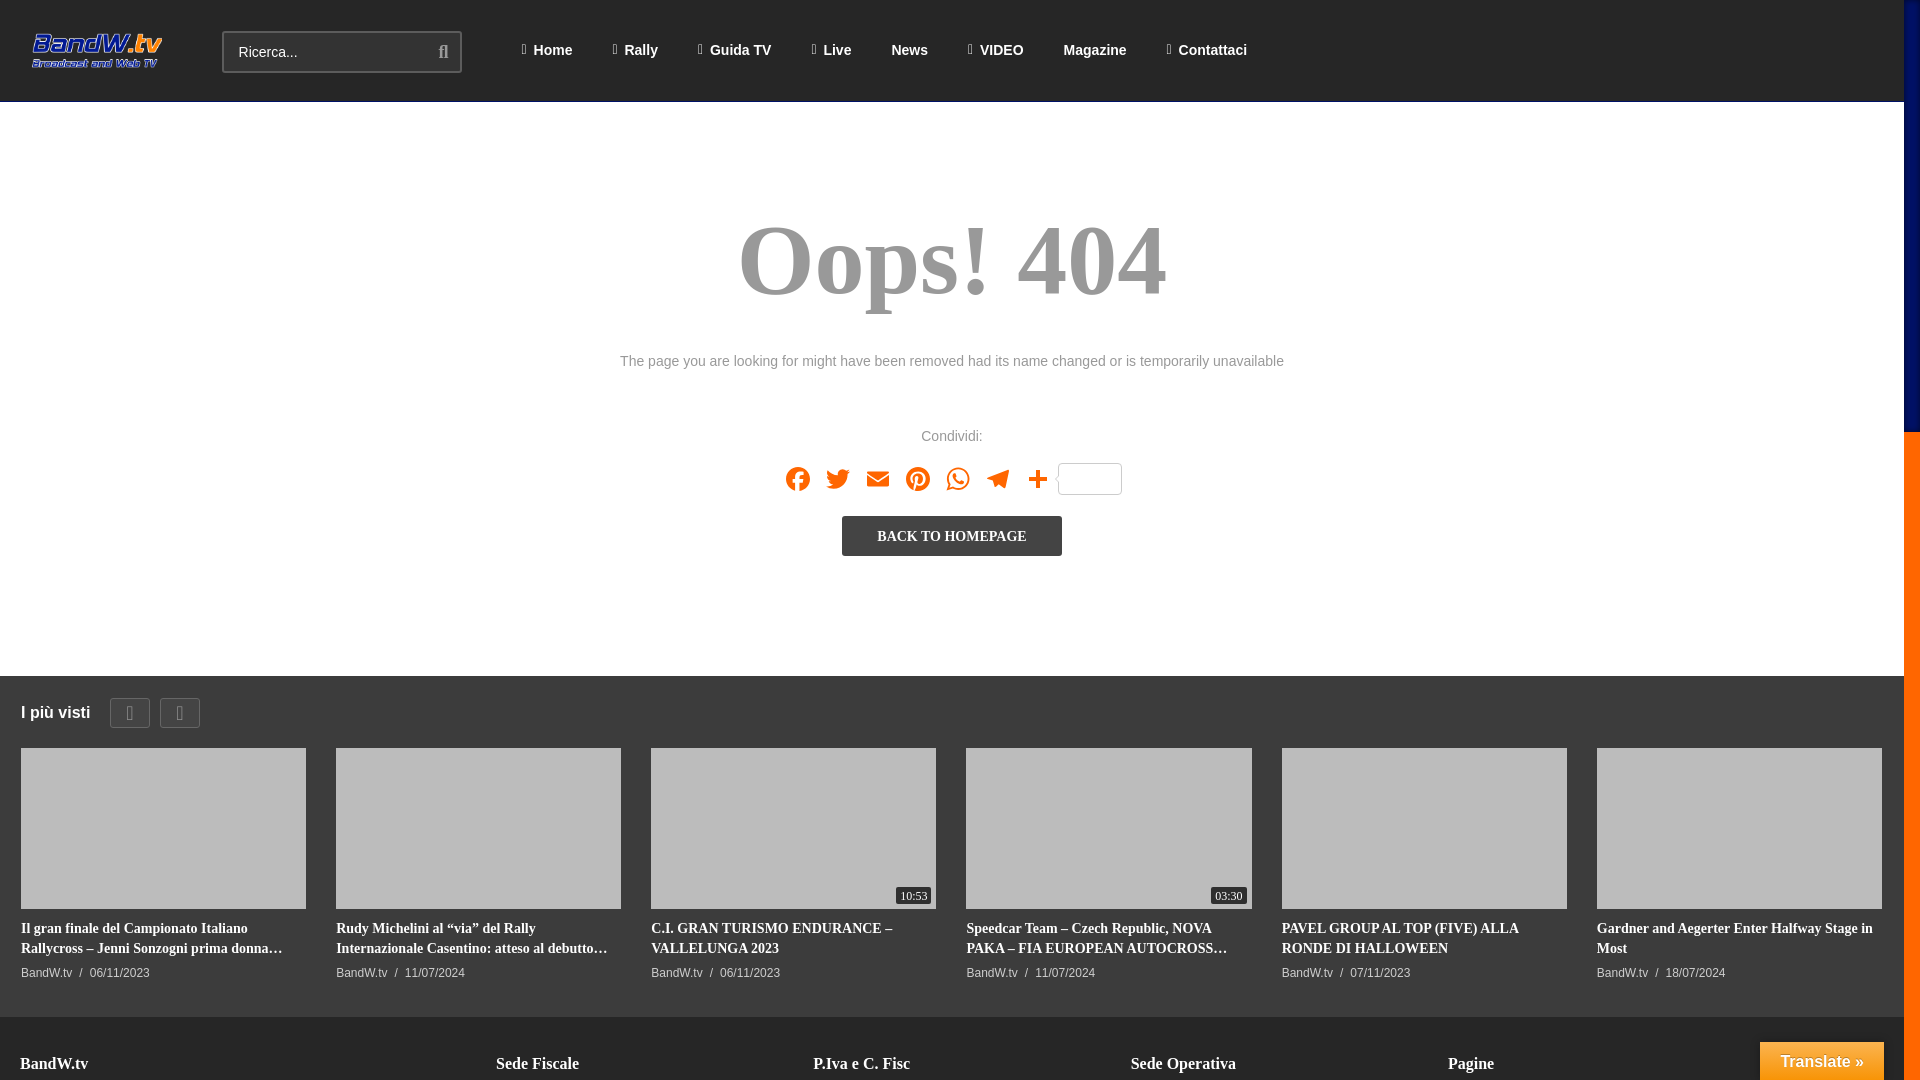  Describe the element at coordinates (996, 50) in the screenshot. I see `VIDEO` at that location.